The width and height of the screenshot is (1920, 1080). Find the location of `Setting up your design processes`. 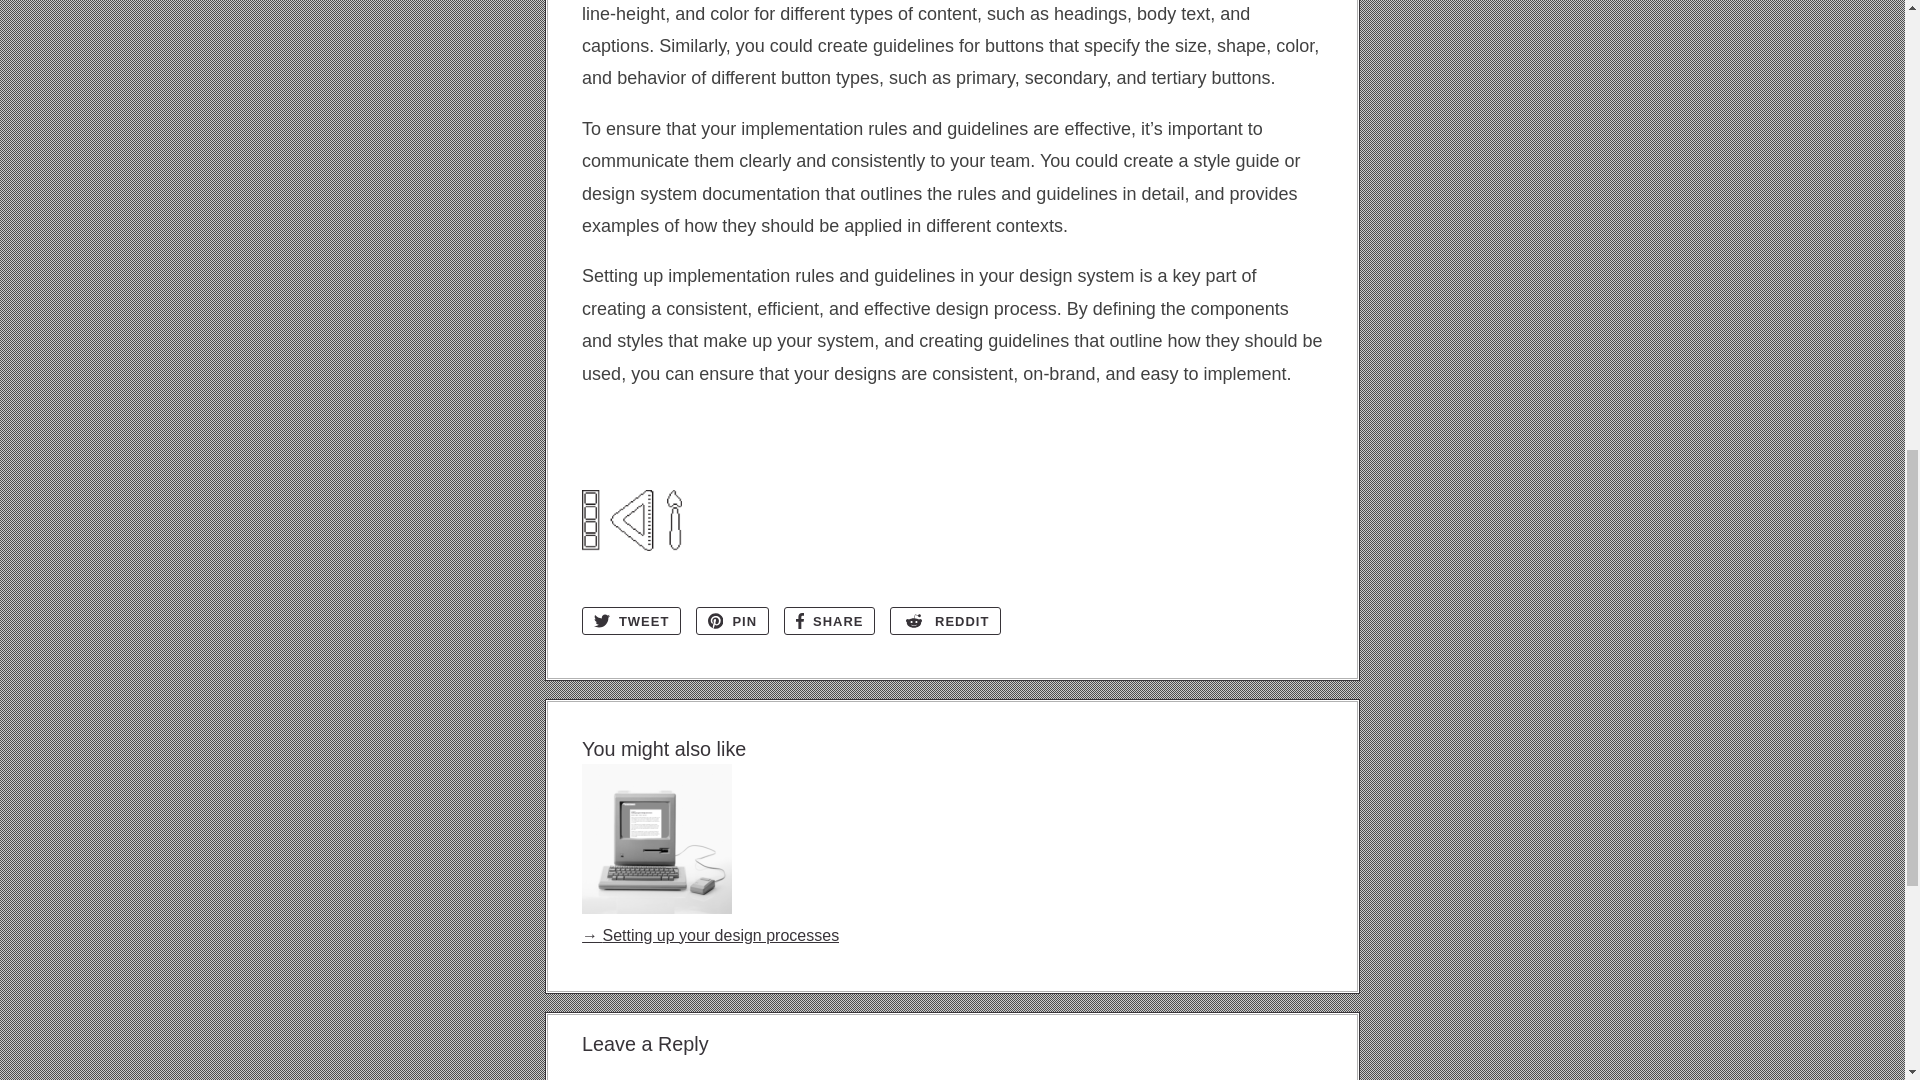

Setting up your design processes is located at coordinates (710, 922).